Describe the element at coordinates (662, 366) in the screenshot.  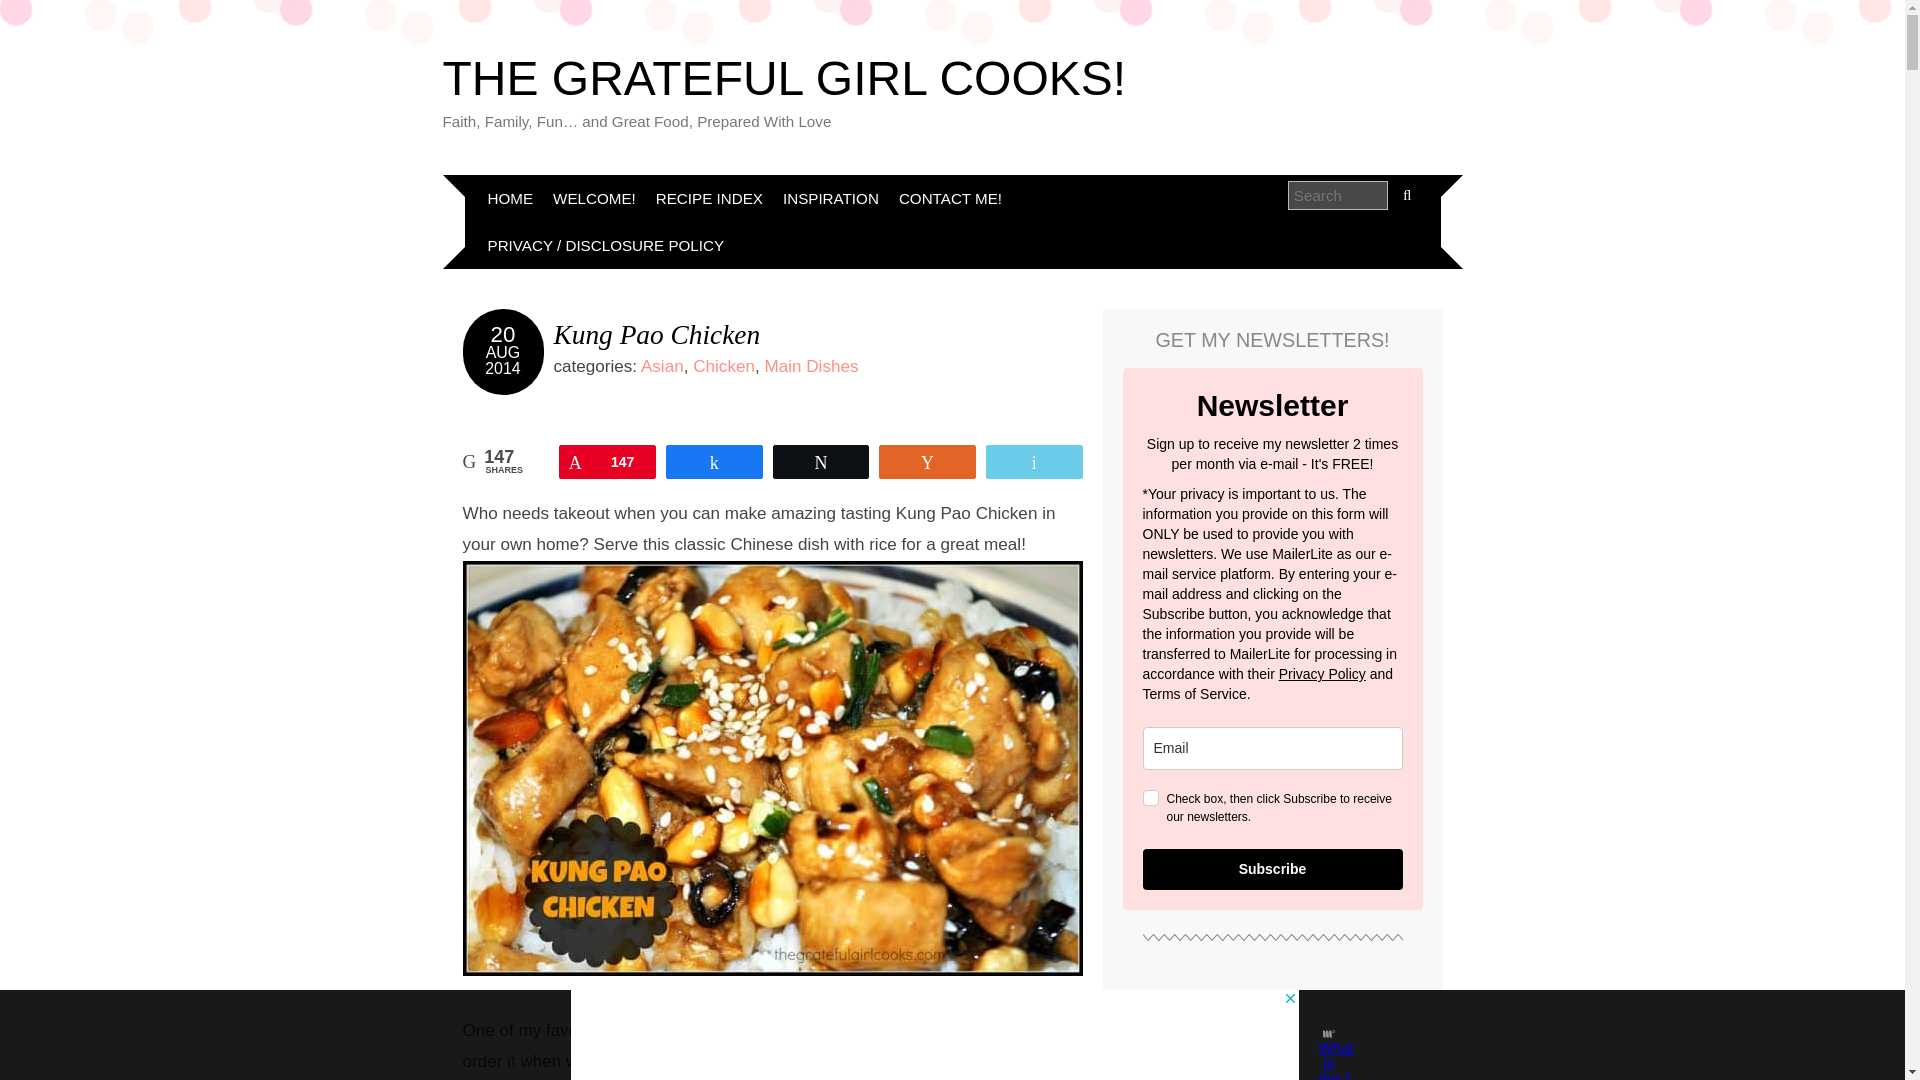
I see `Asian` at that location.